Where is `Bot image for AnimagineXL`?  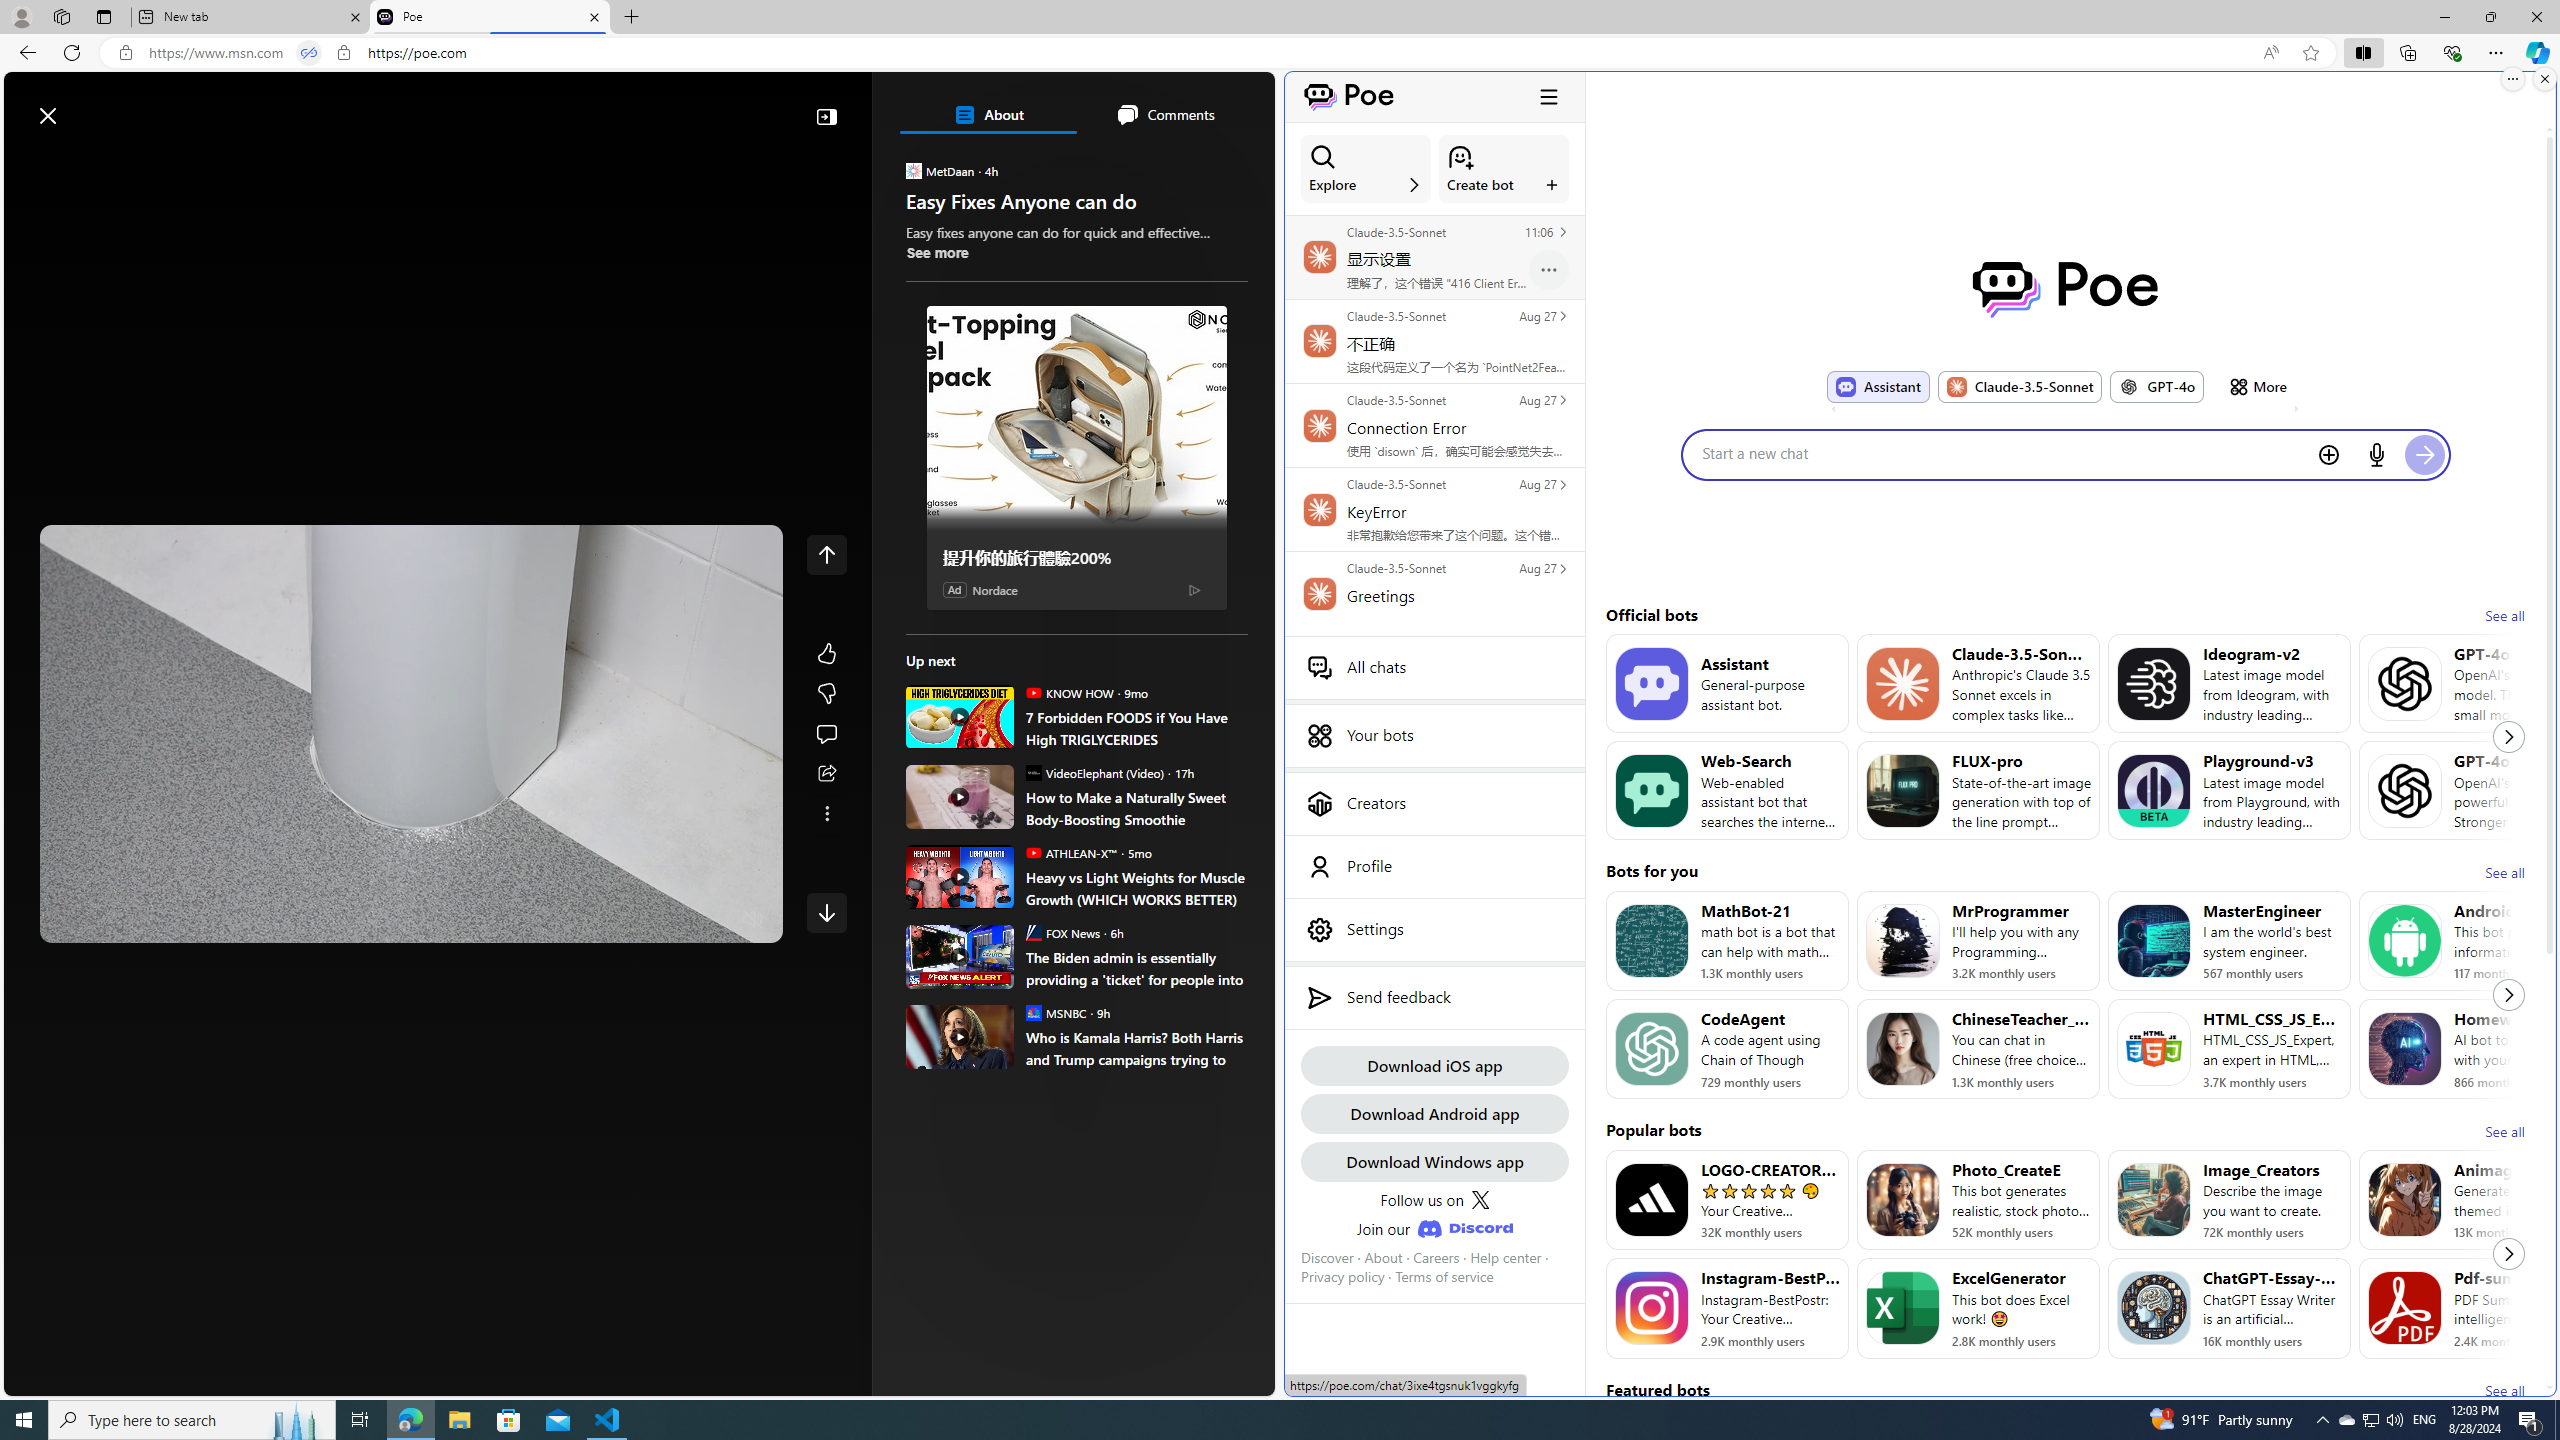 Bot image for AnimagineXL is located at coordinates (2405, 1200).